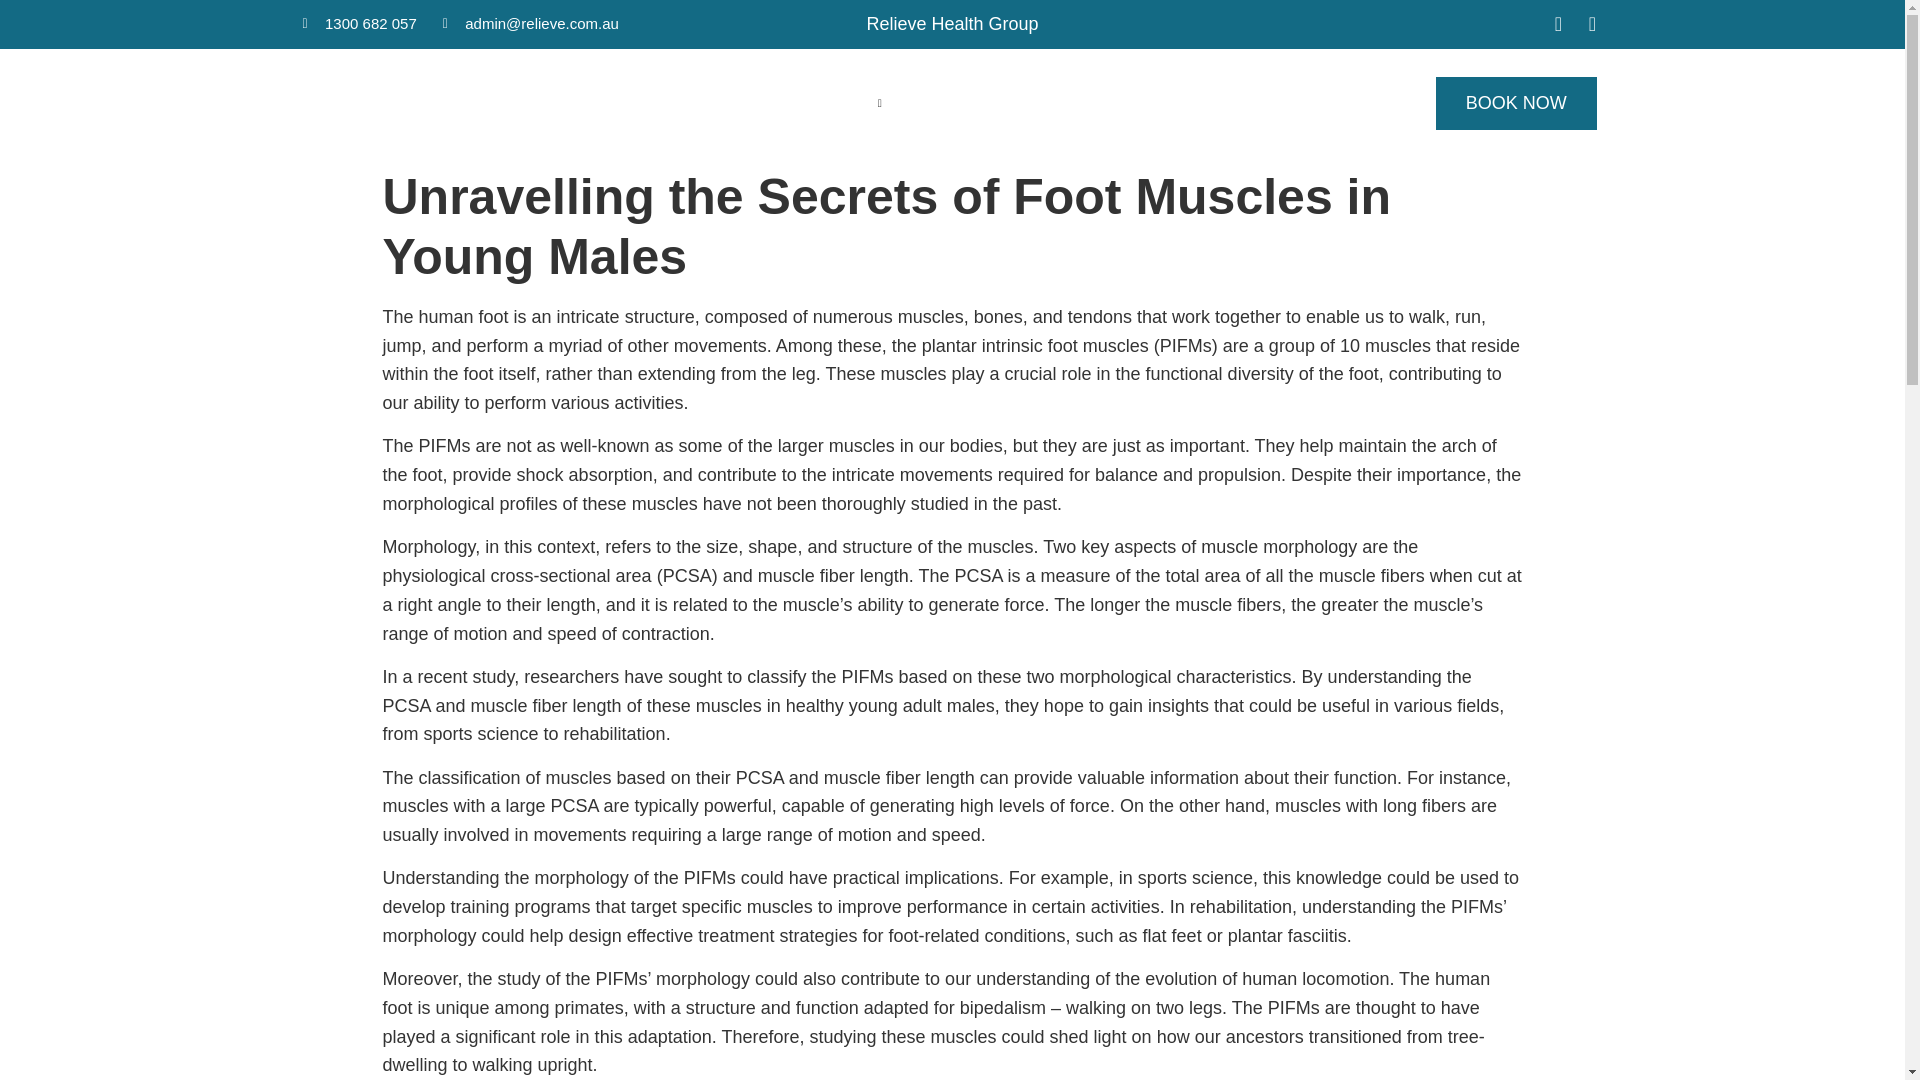 Image resolution: width=1920 pixels, height=1080 pixels. I want to click on Education, so click(1056, 103).